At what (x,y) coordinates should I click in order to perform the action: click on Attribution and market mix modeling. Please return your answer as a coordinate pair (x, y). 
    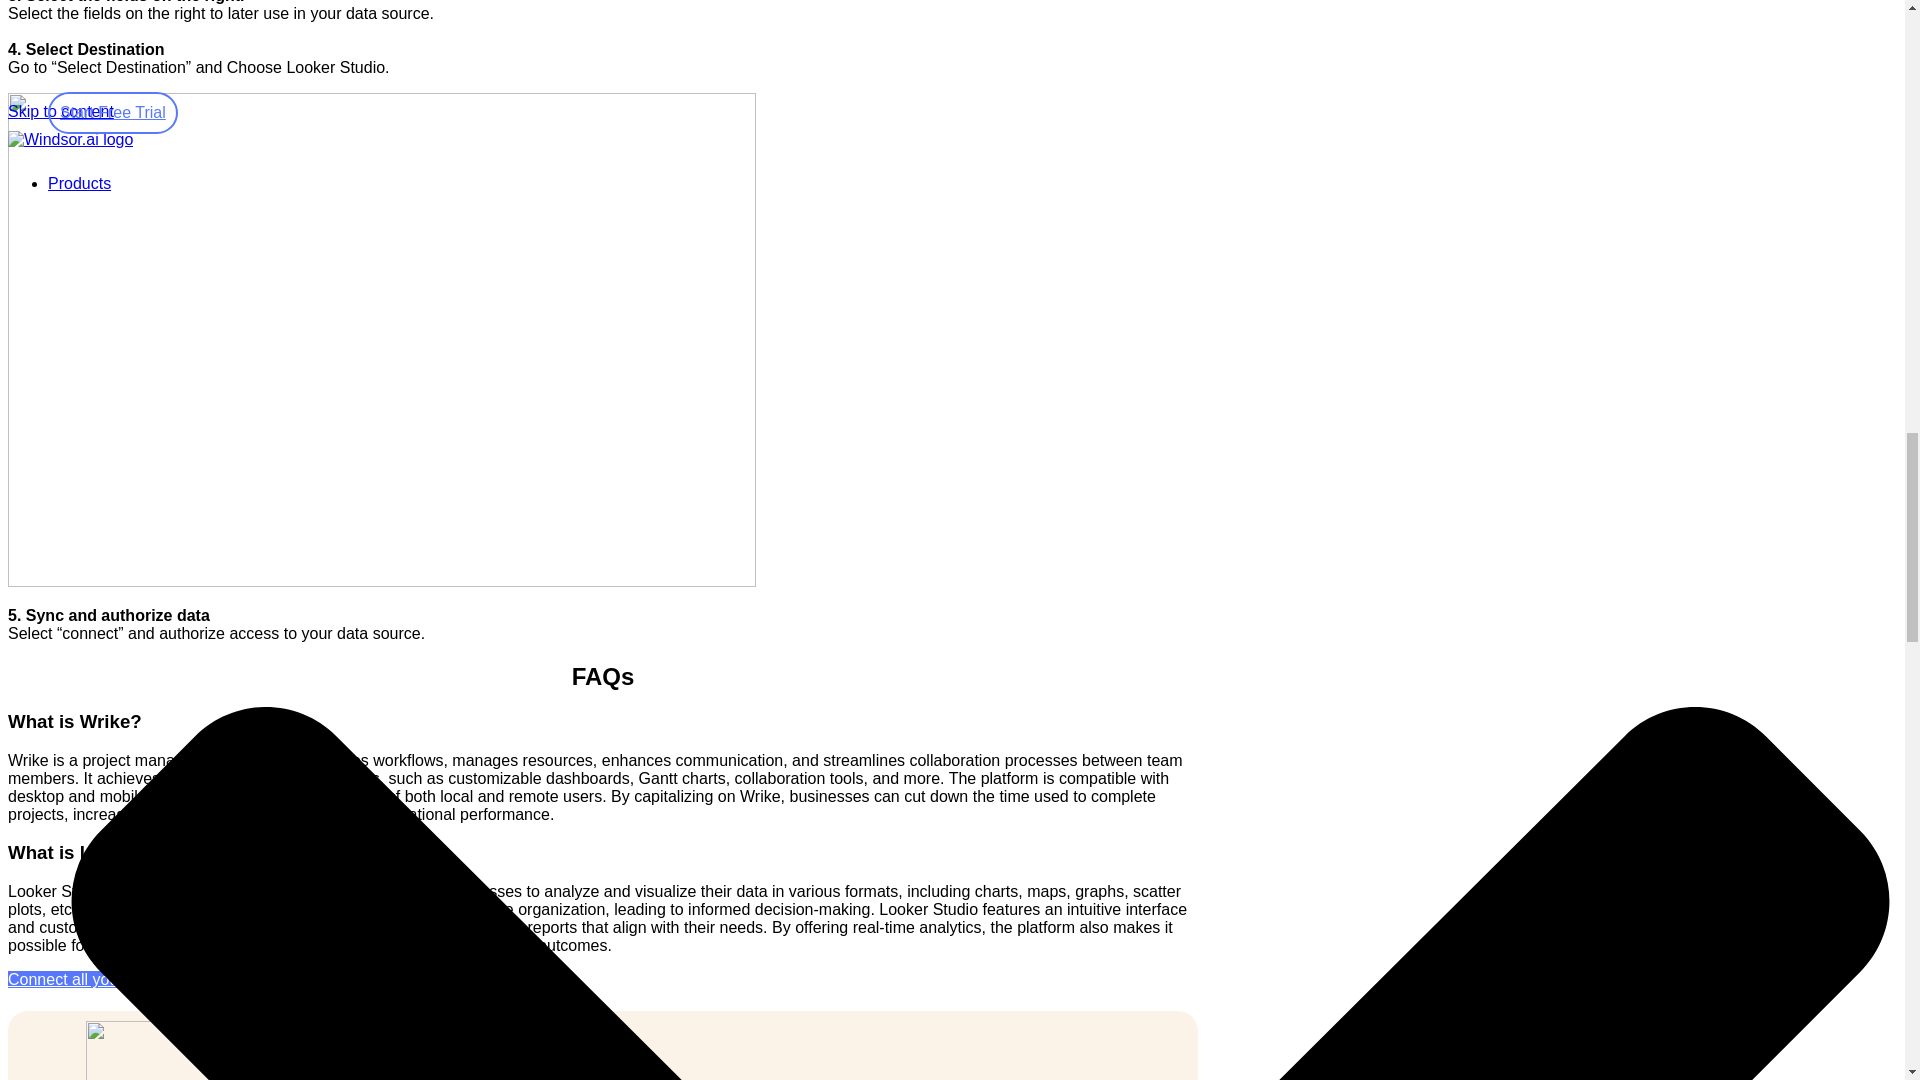
    Looking at the image, I should click on (216, 212).